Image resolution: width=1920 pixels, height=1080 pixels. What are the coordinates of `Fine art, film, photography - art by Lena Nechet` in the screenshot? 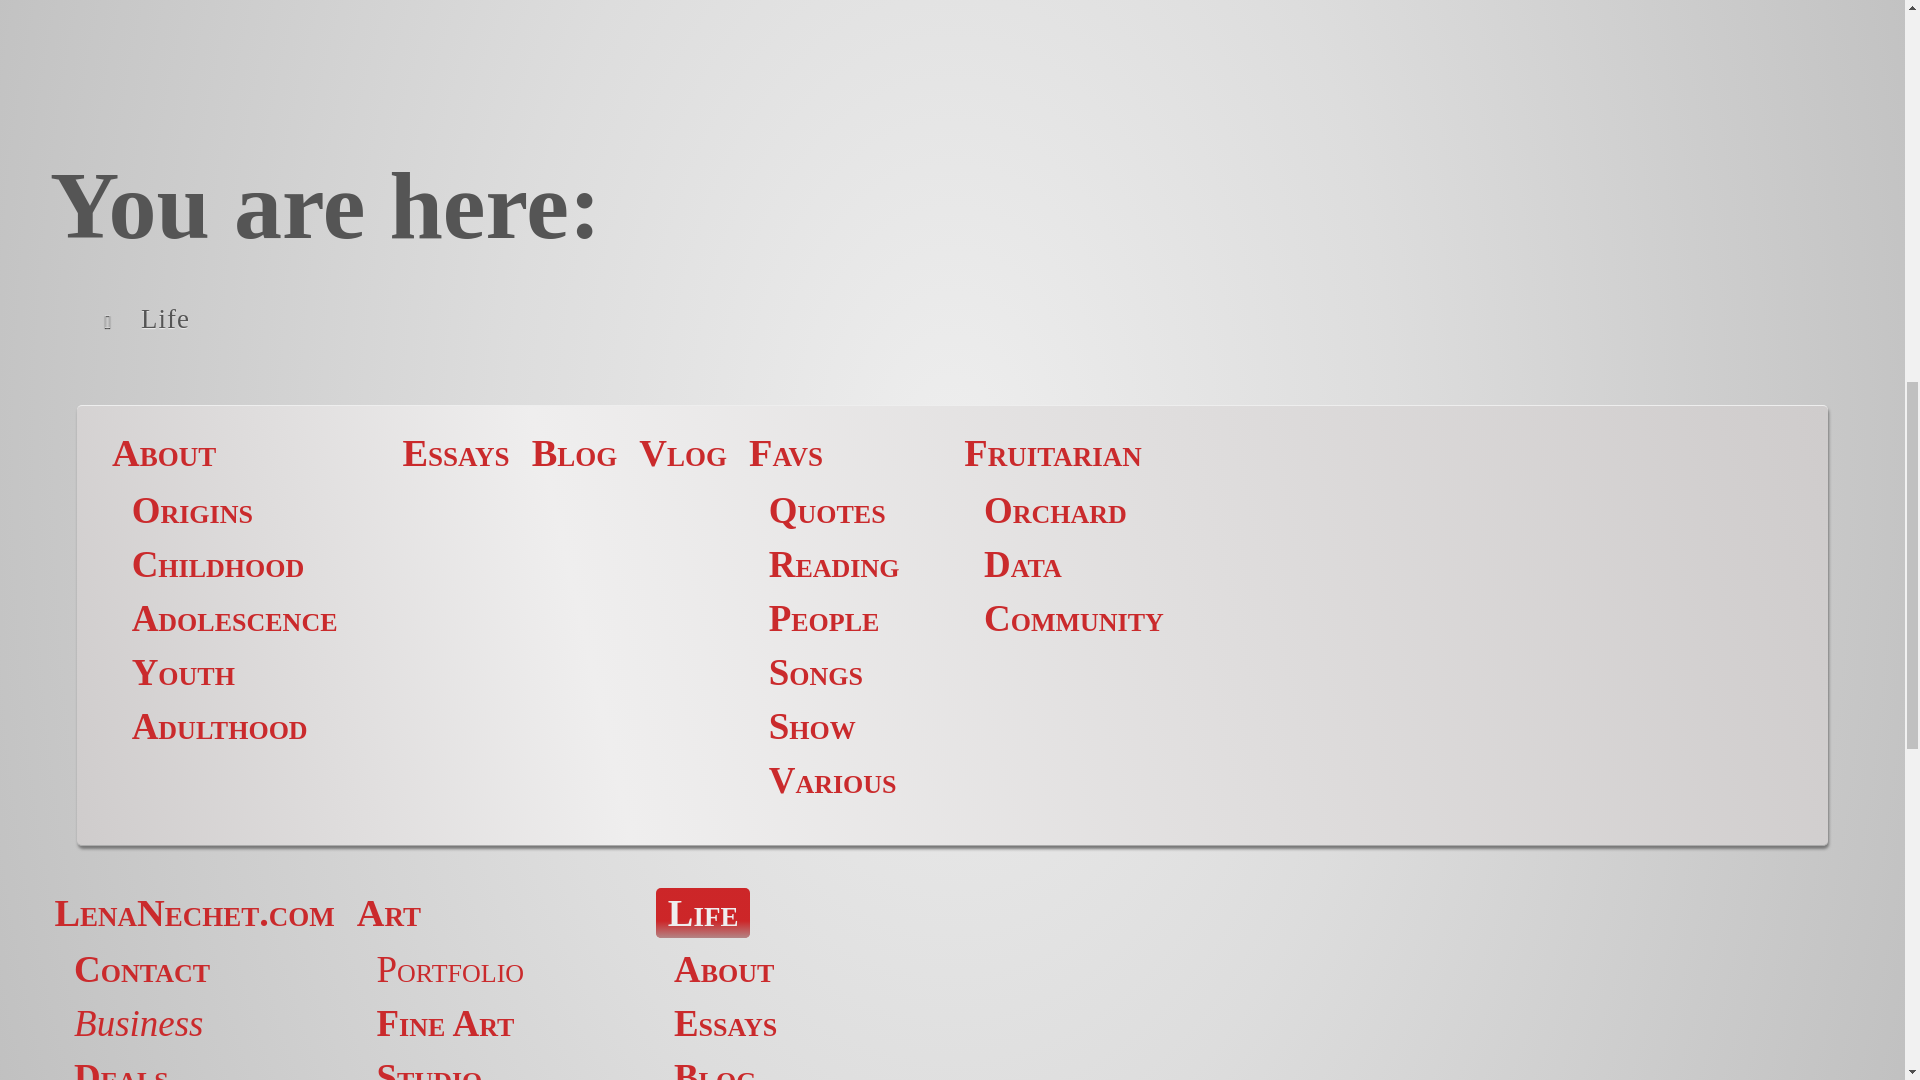 It's located at (388, 913).